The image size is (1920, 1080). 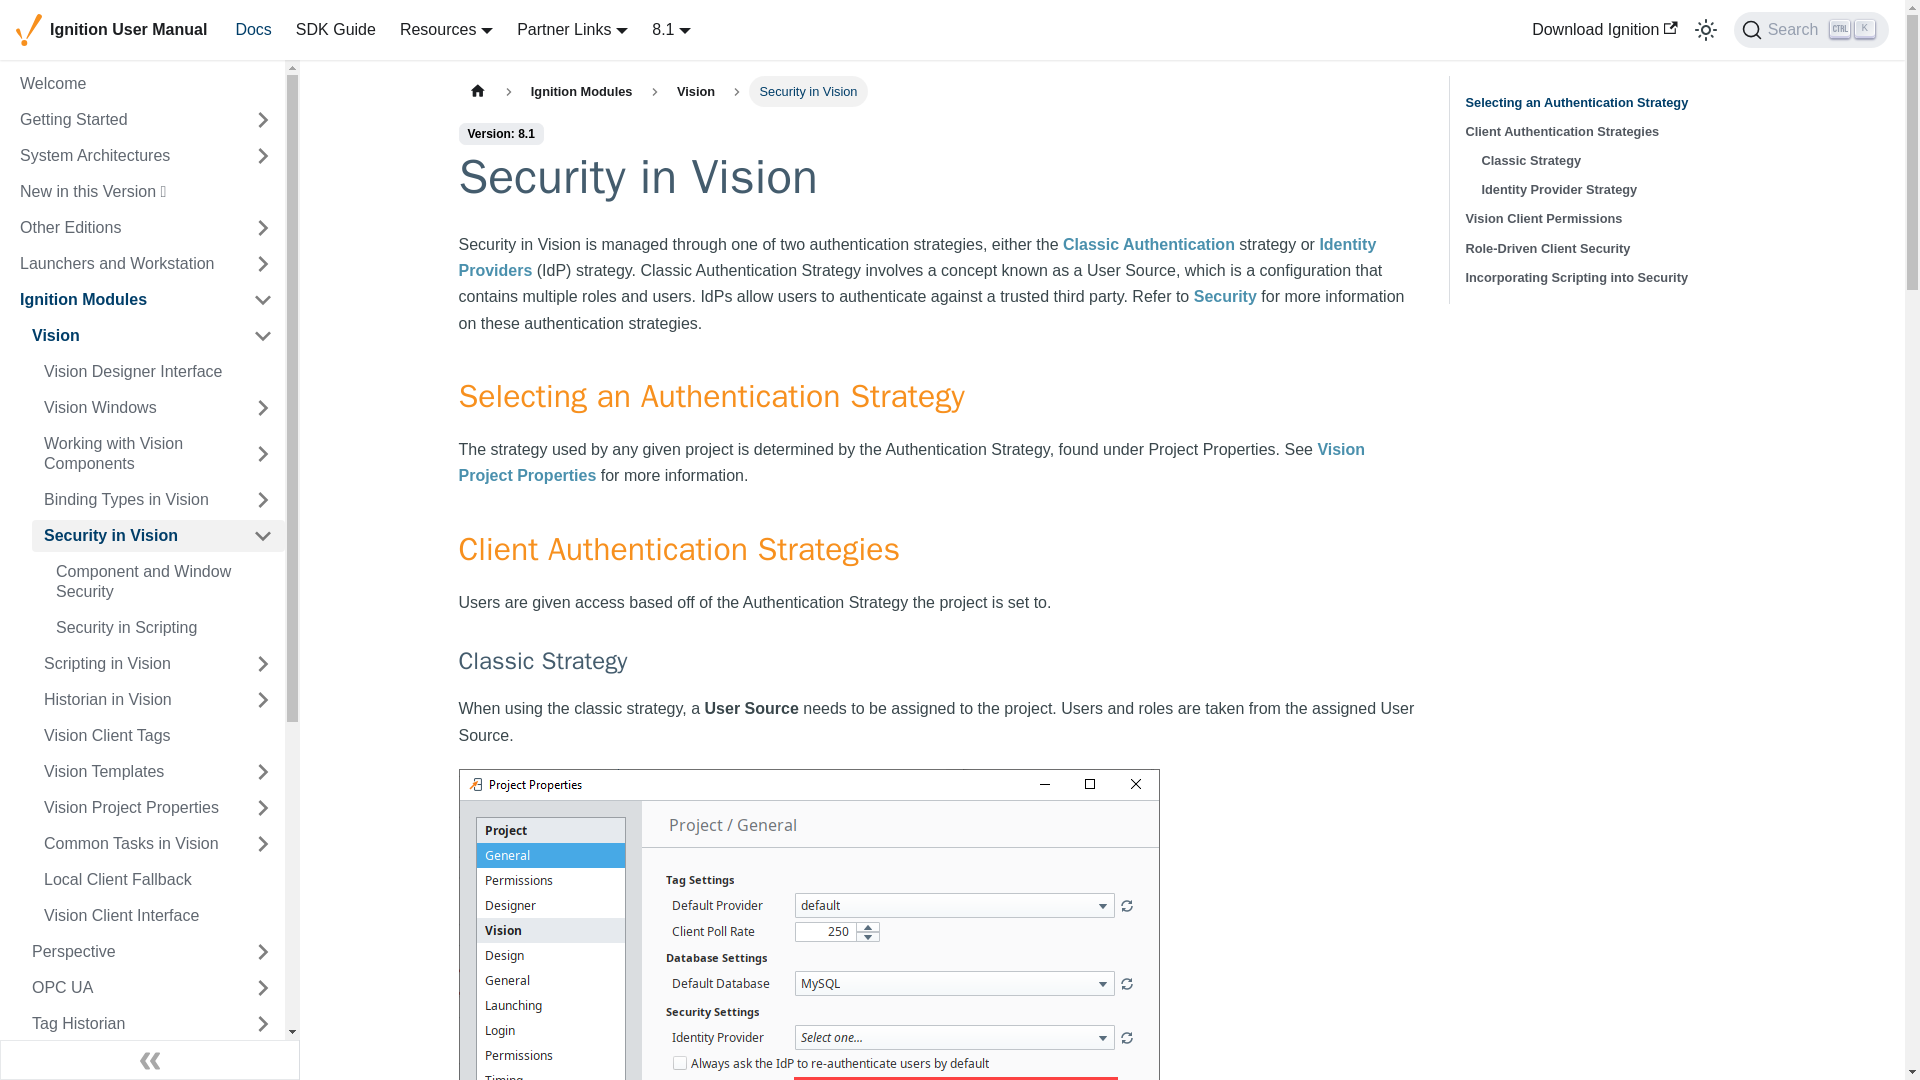 I want to click on Collapse sidebar, so click(x=150, y=1060).